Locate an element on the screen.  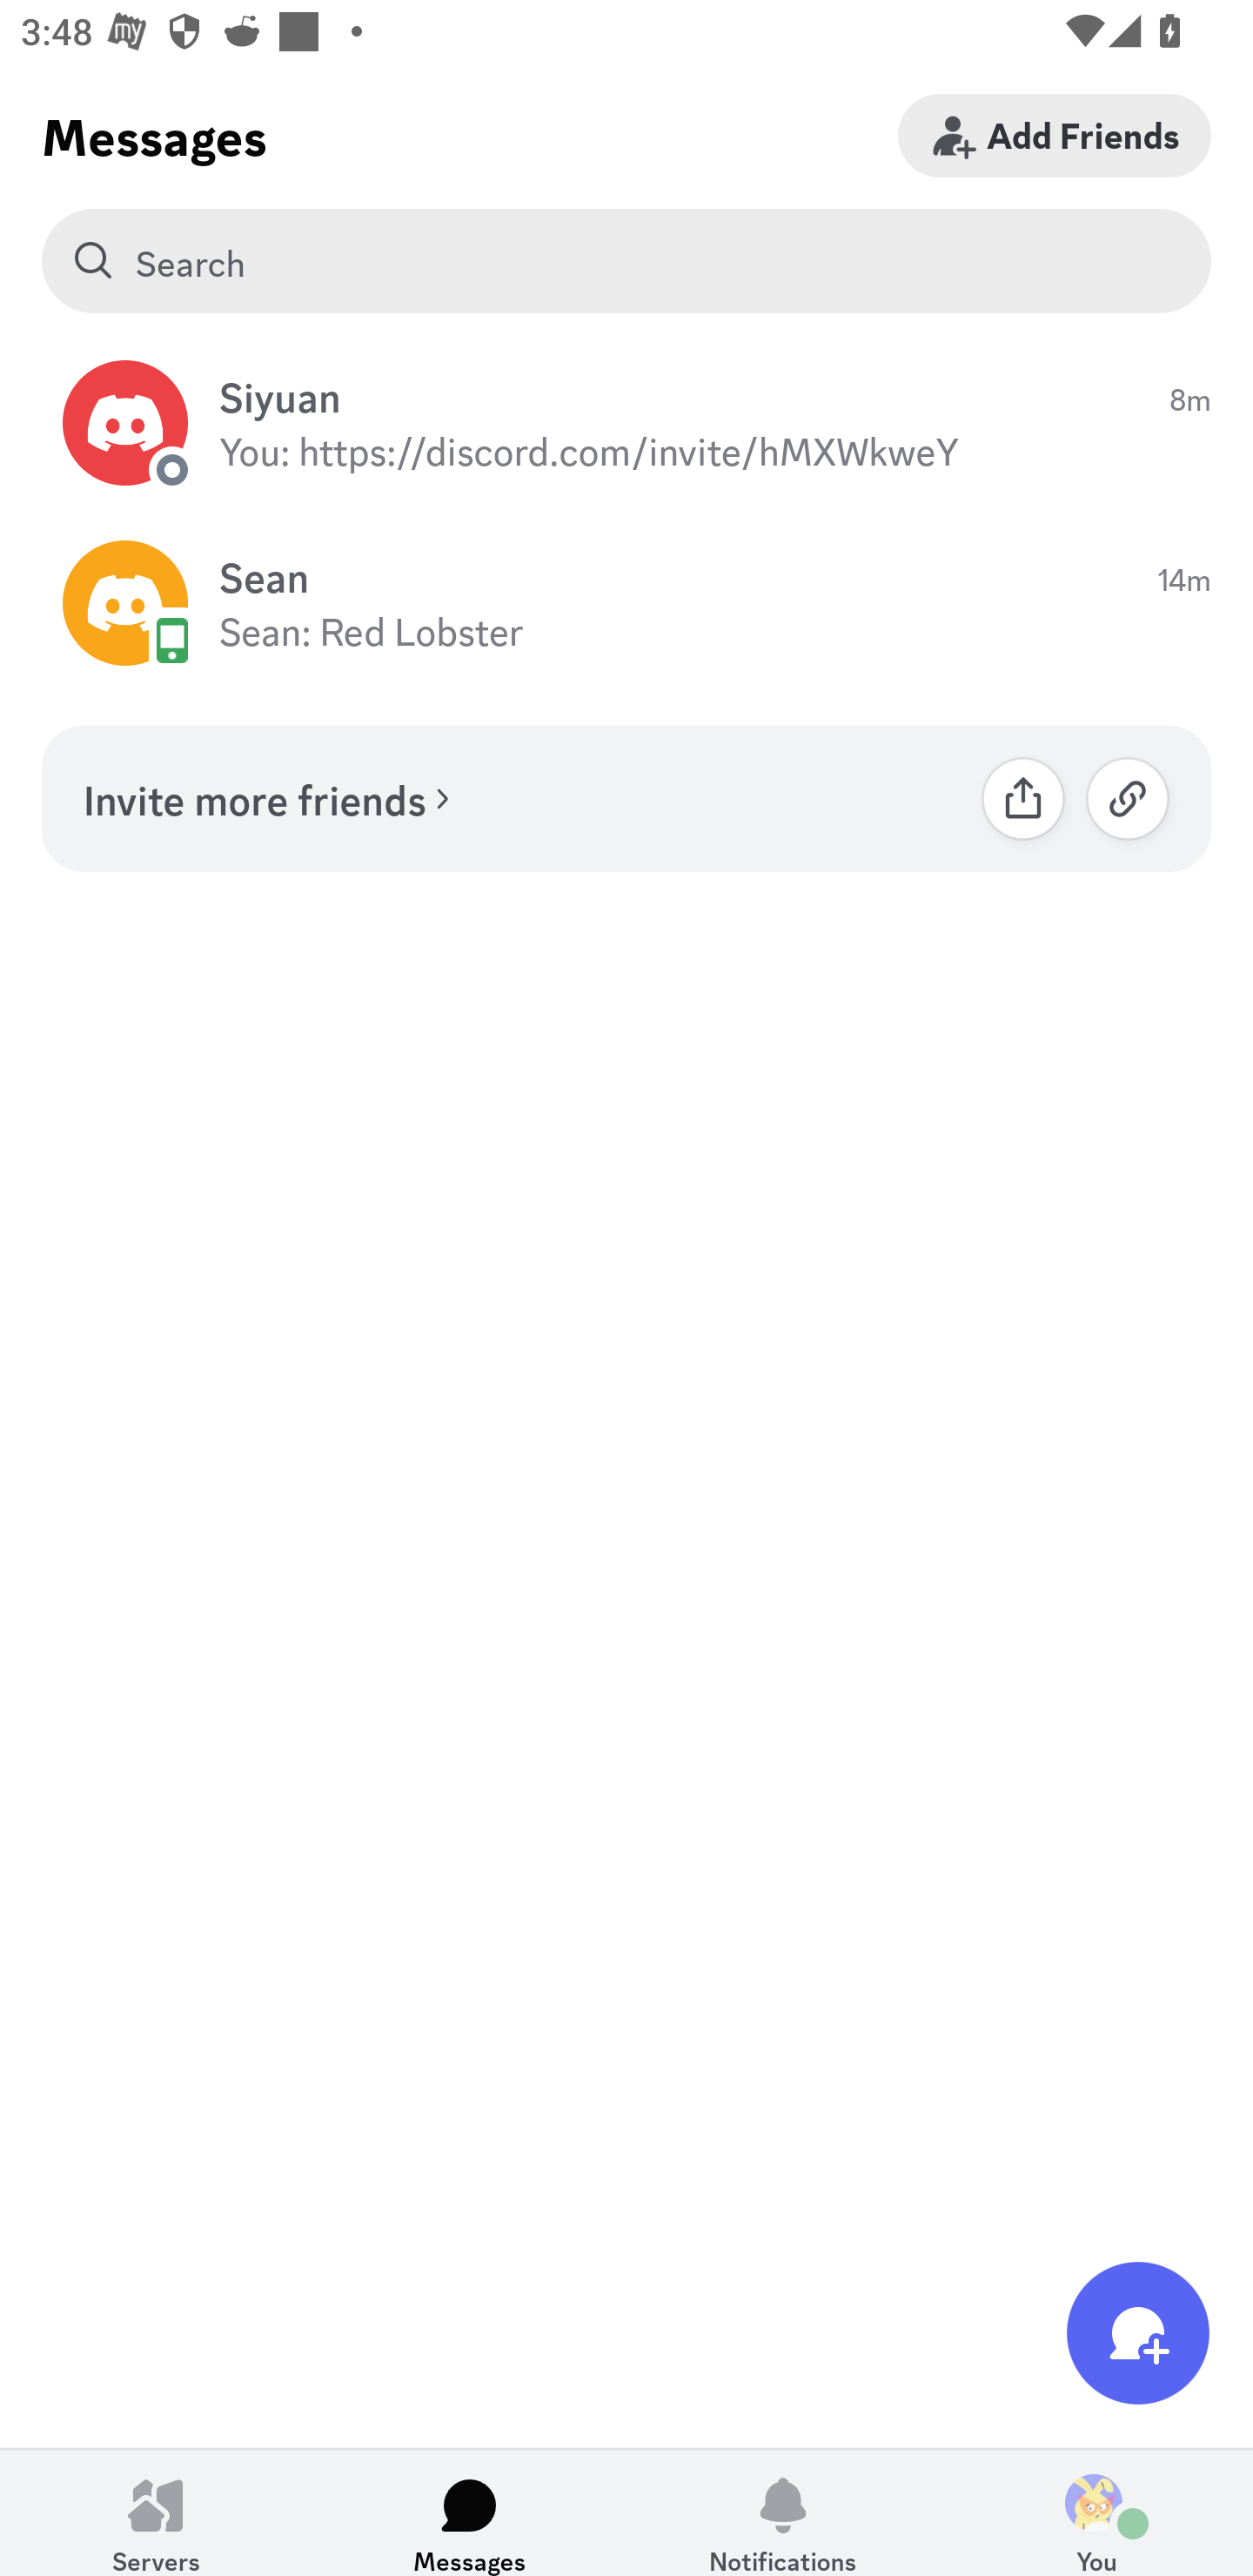
Copy Link is located at coordinates (1128, 798).